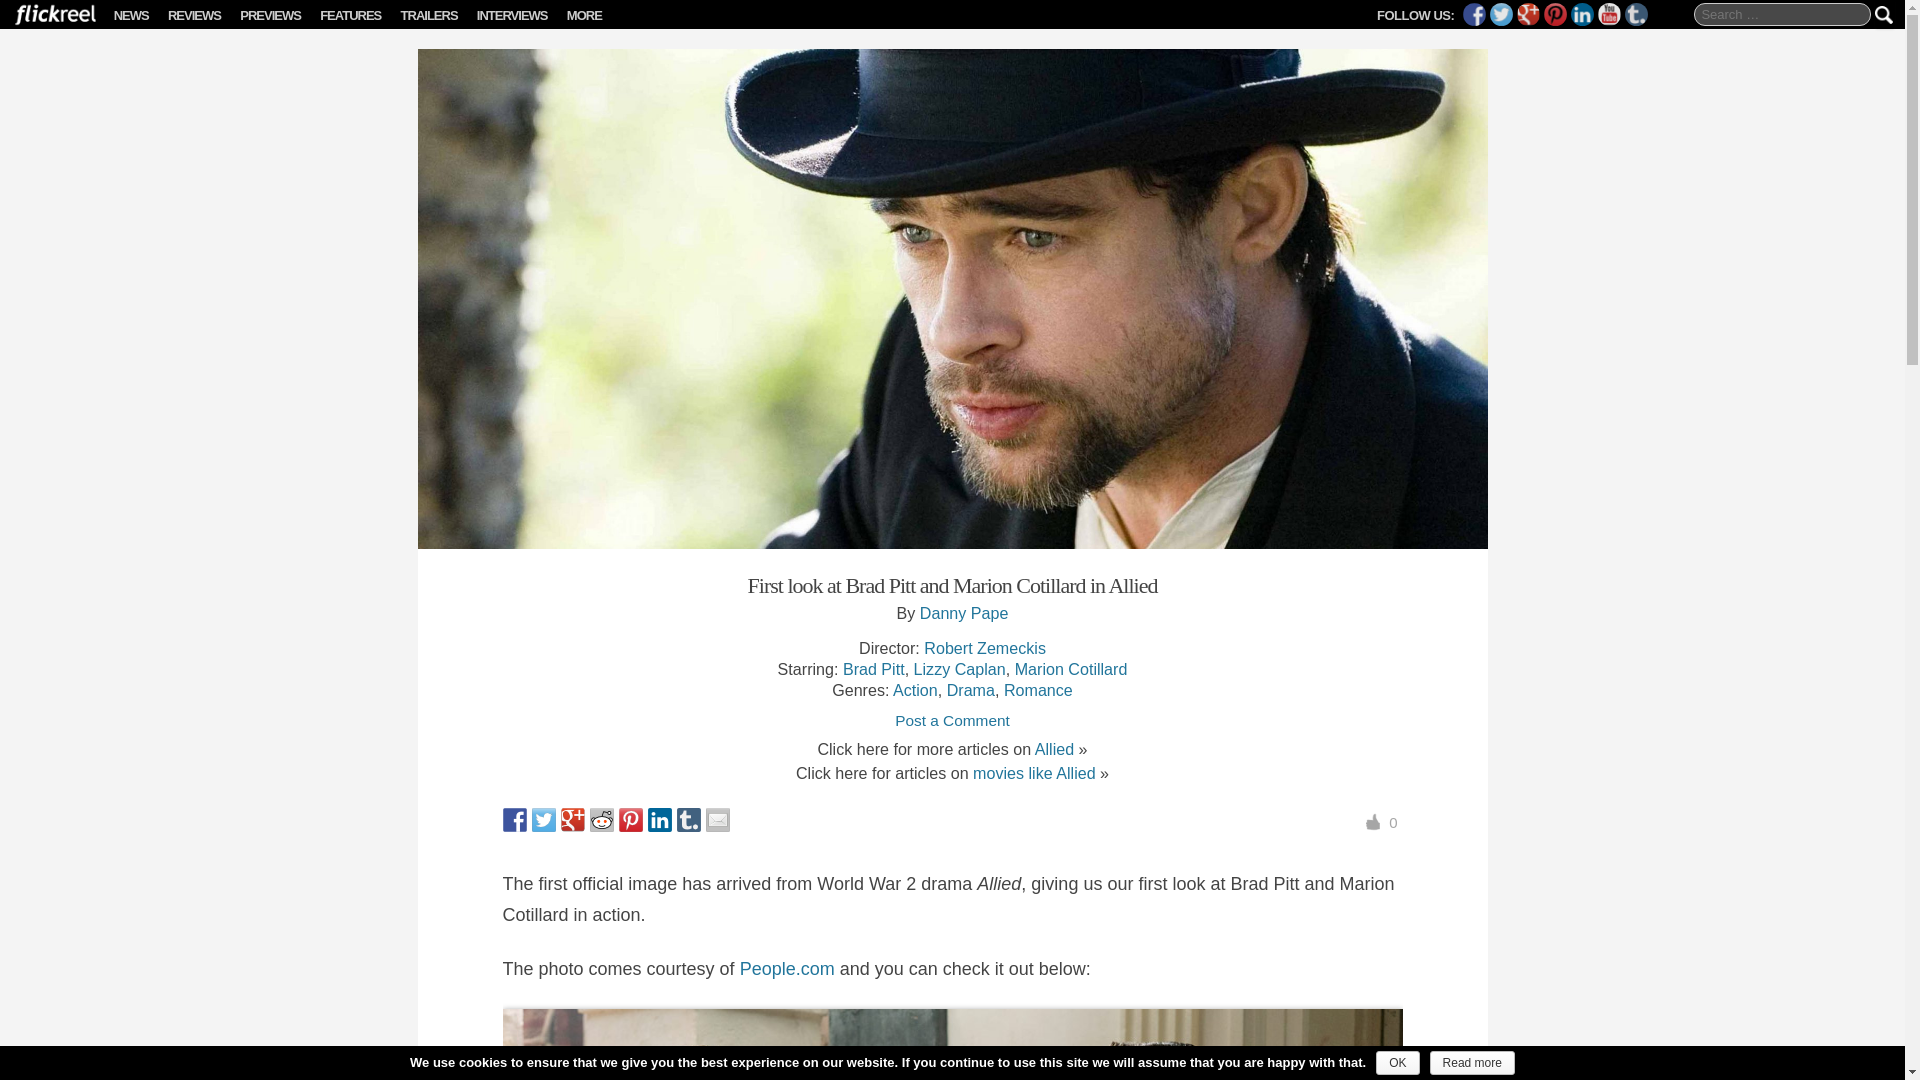  I want to click on Find us on YouTube, so click(1608, 14).